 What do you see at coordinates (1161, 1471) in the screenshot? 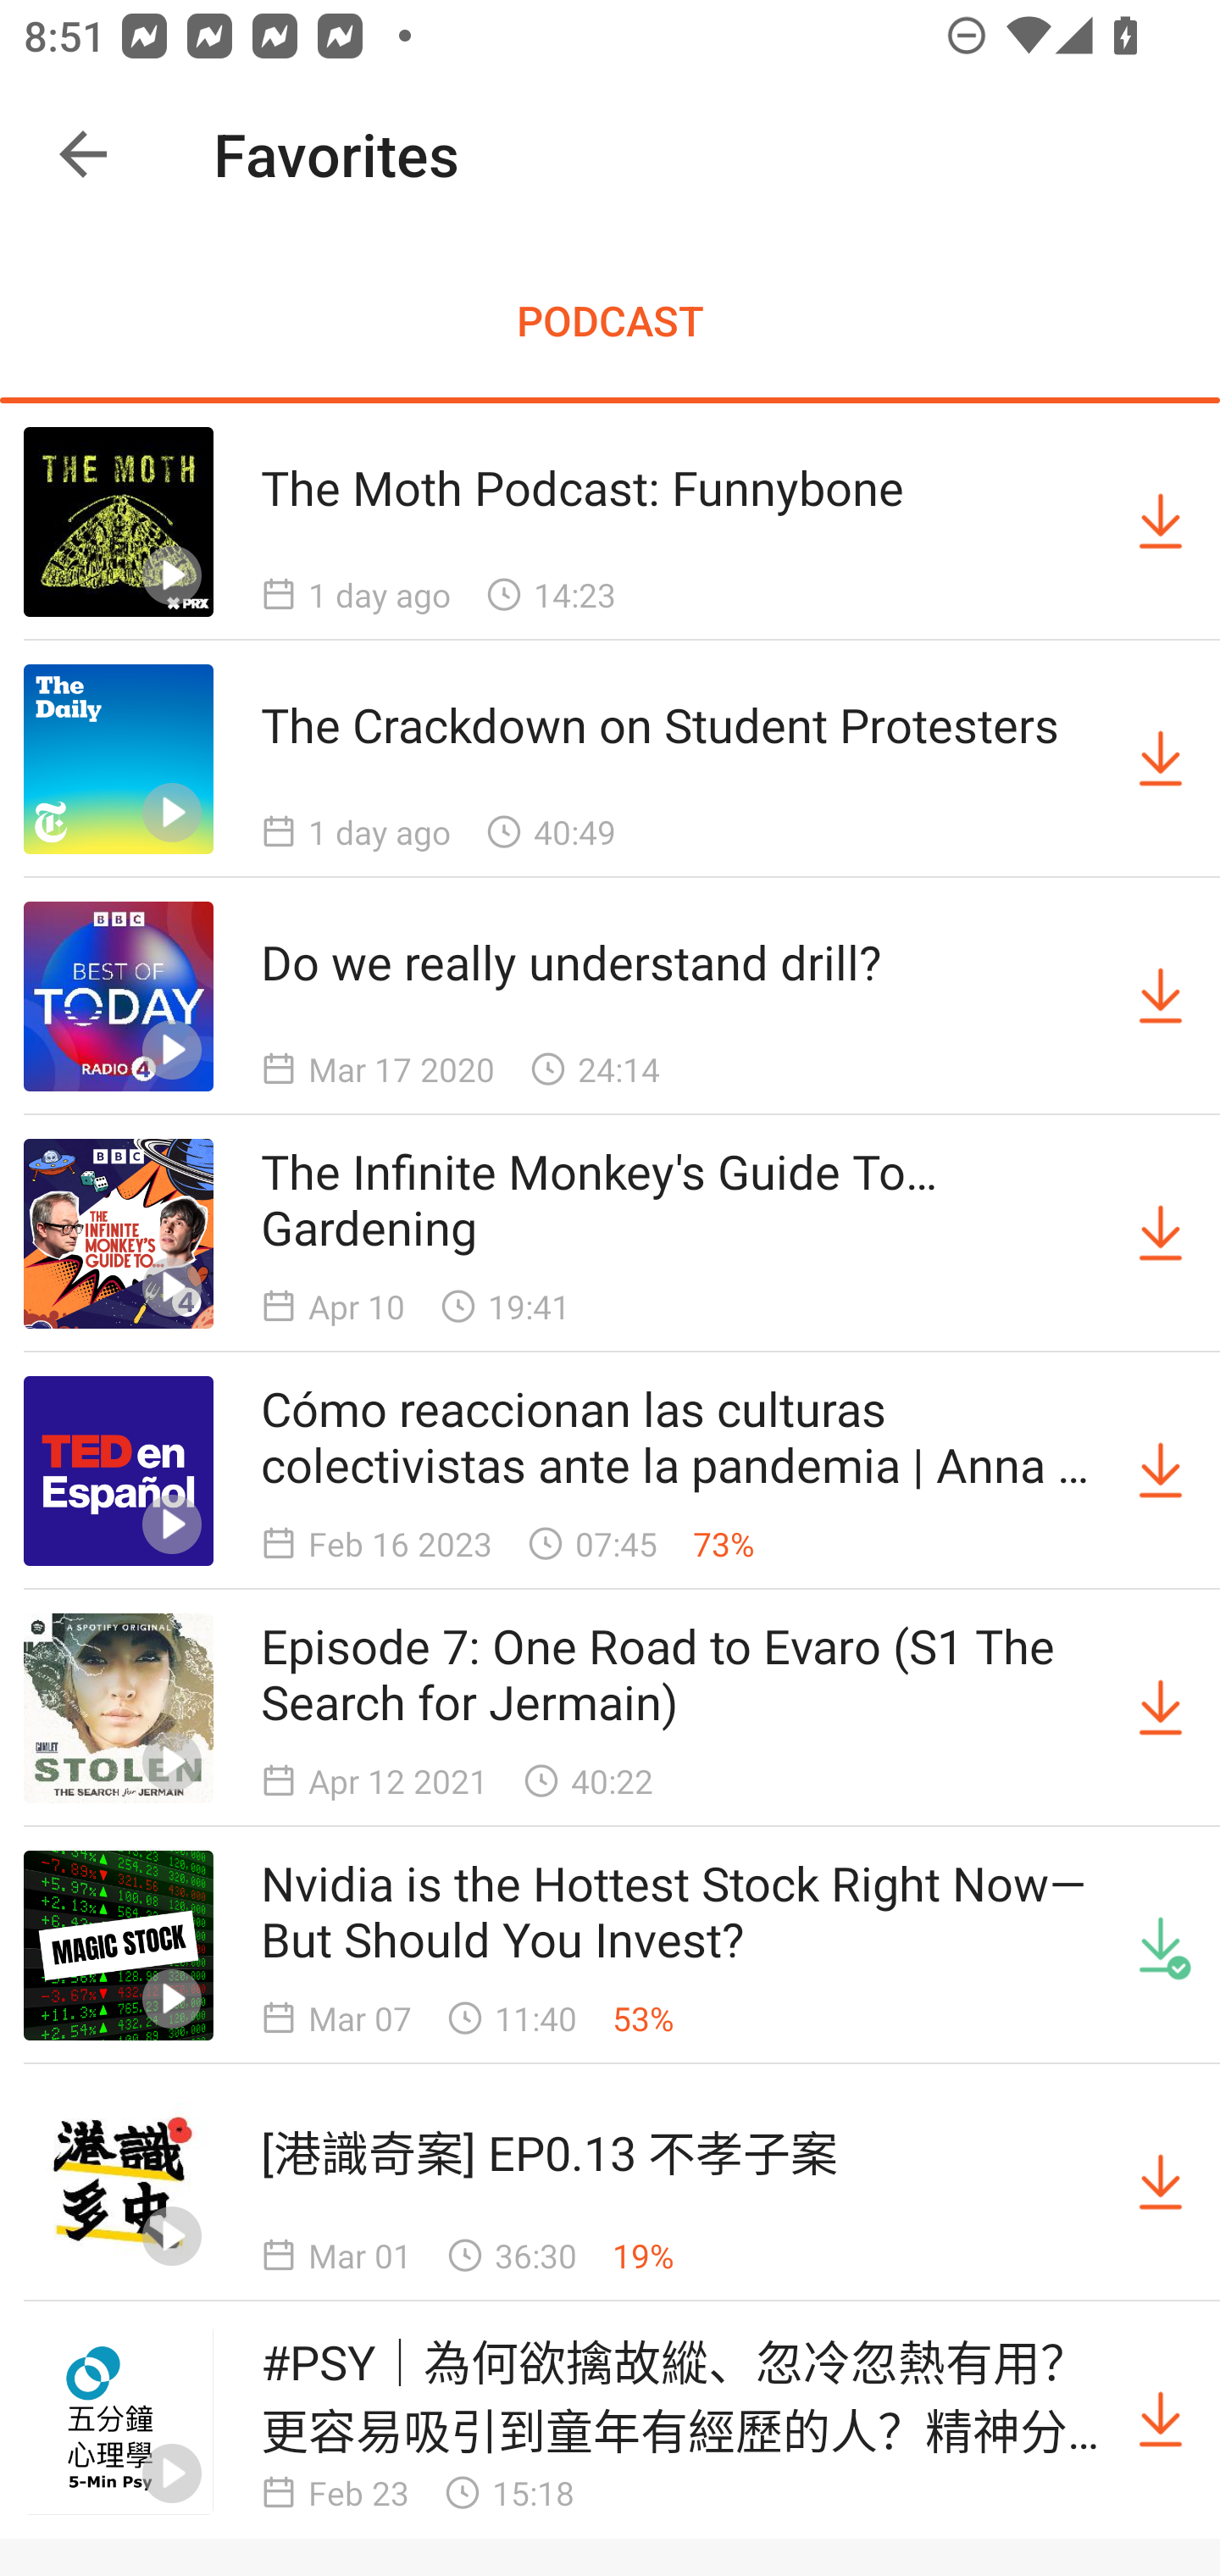
I see `Download` at bounding box center [1161, 1471].